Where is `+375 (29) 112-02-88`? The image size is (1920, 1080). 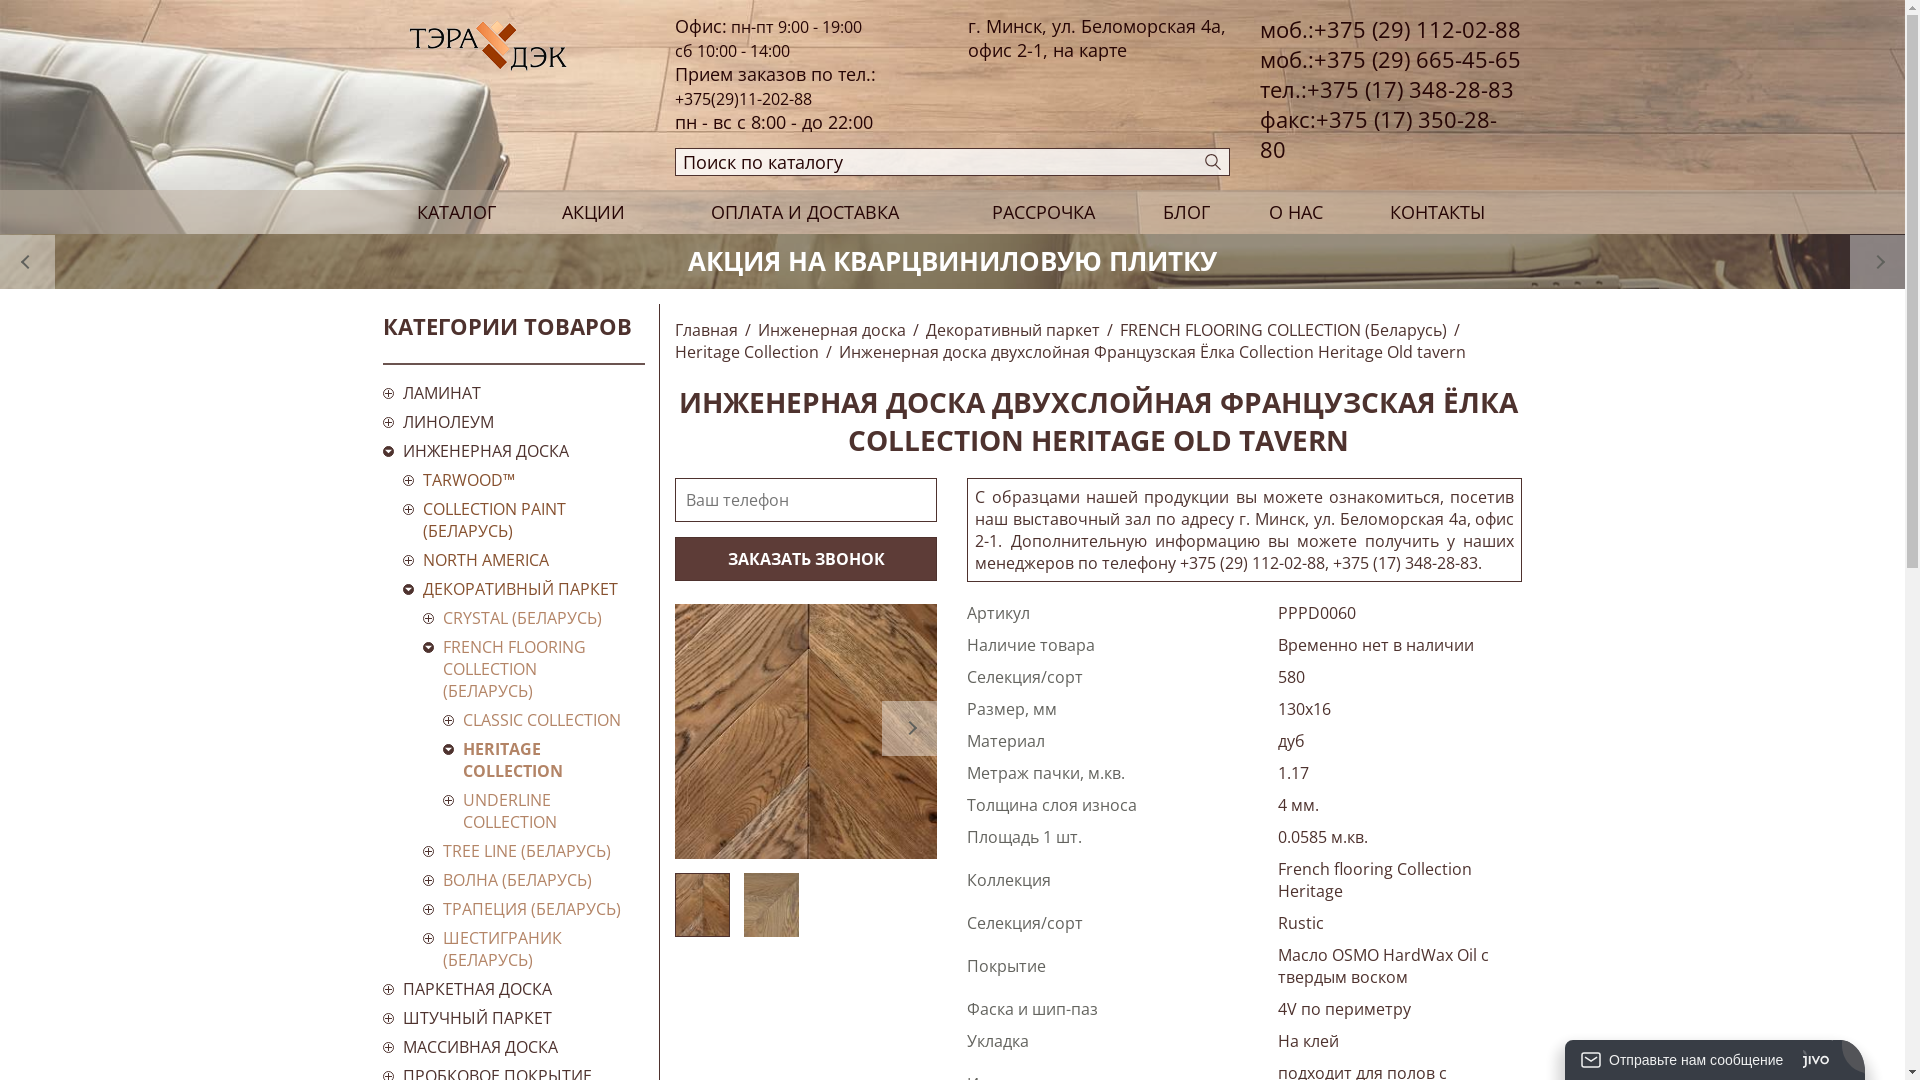 +375 (29) 112-02-88 is located at coordinates (1418, 29).